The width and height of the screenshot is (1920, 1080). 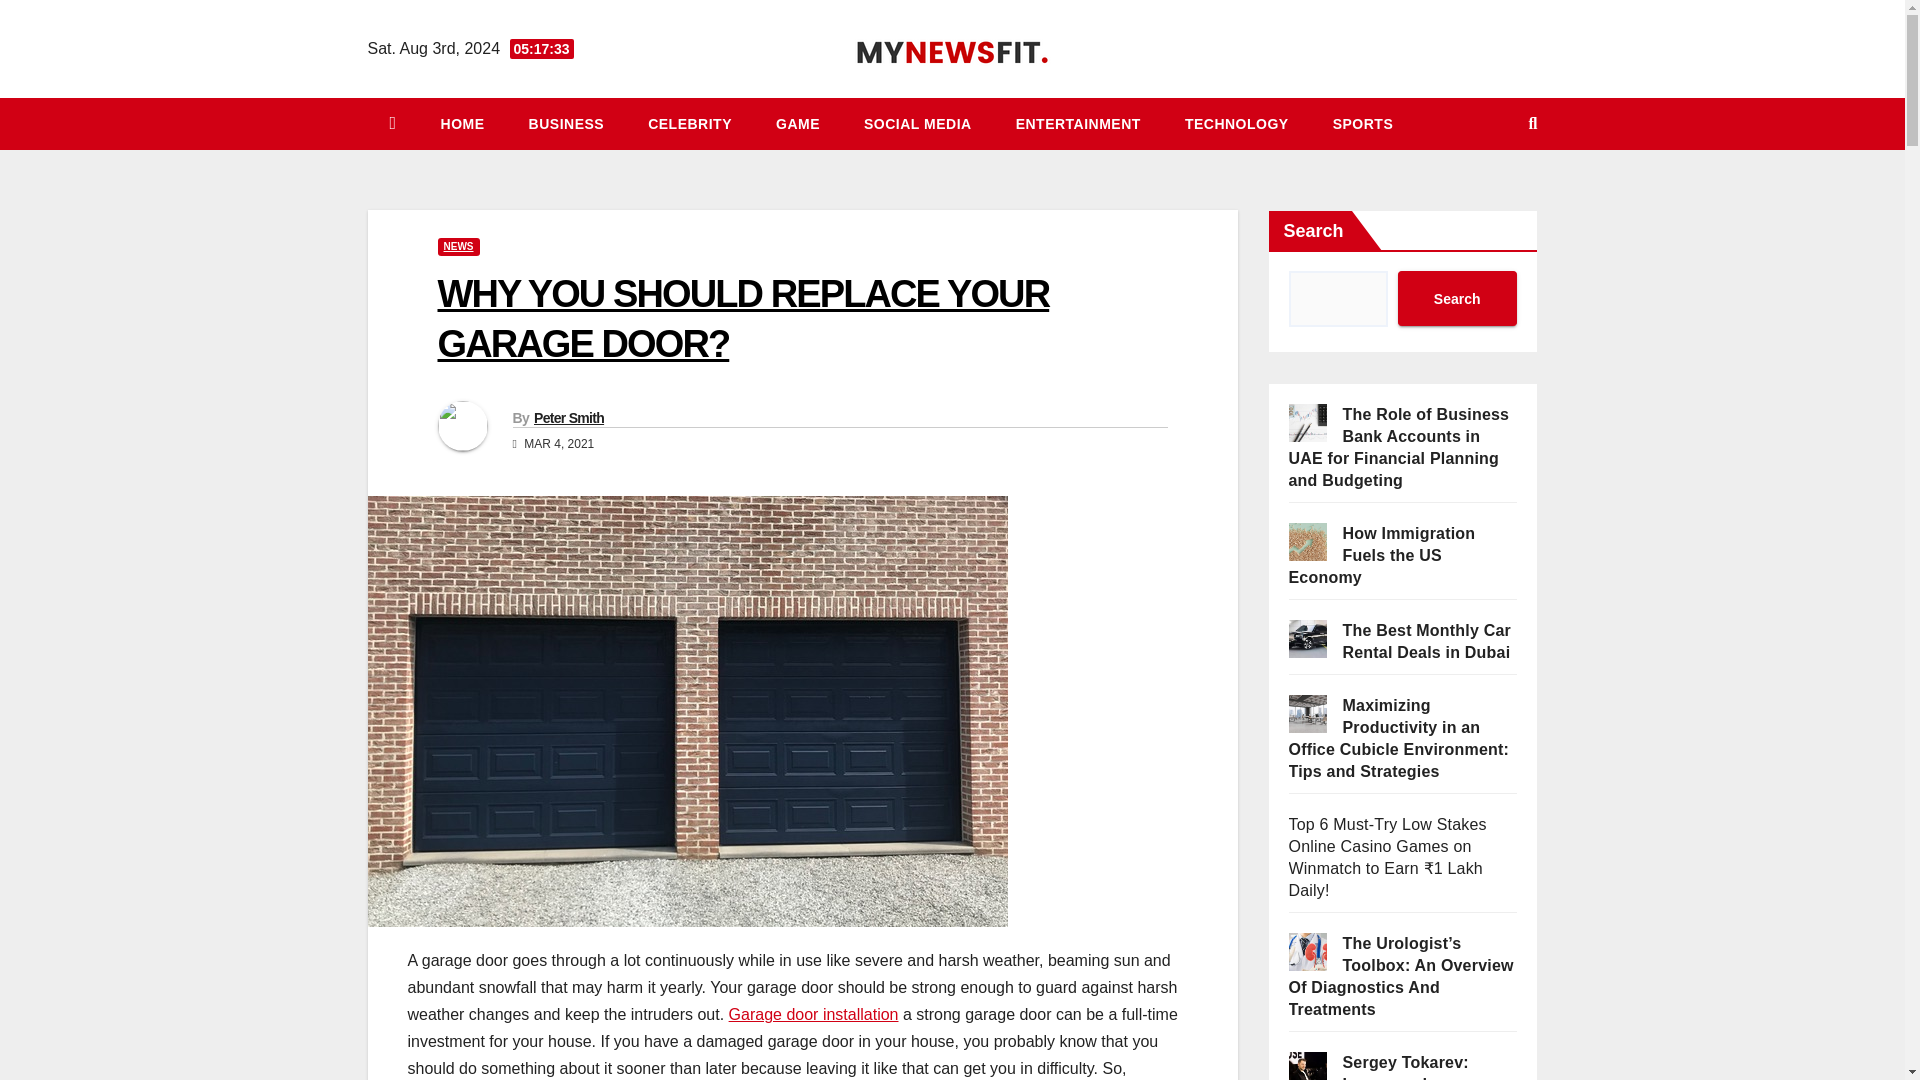 What do you see at coordinates (1078, 124) in the screenshot?
I see `Entertainment` at bounding box center [1078, 124].